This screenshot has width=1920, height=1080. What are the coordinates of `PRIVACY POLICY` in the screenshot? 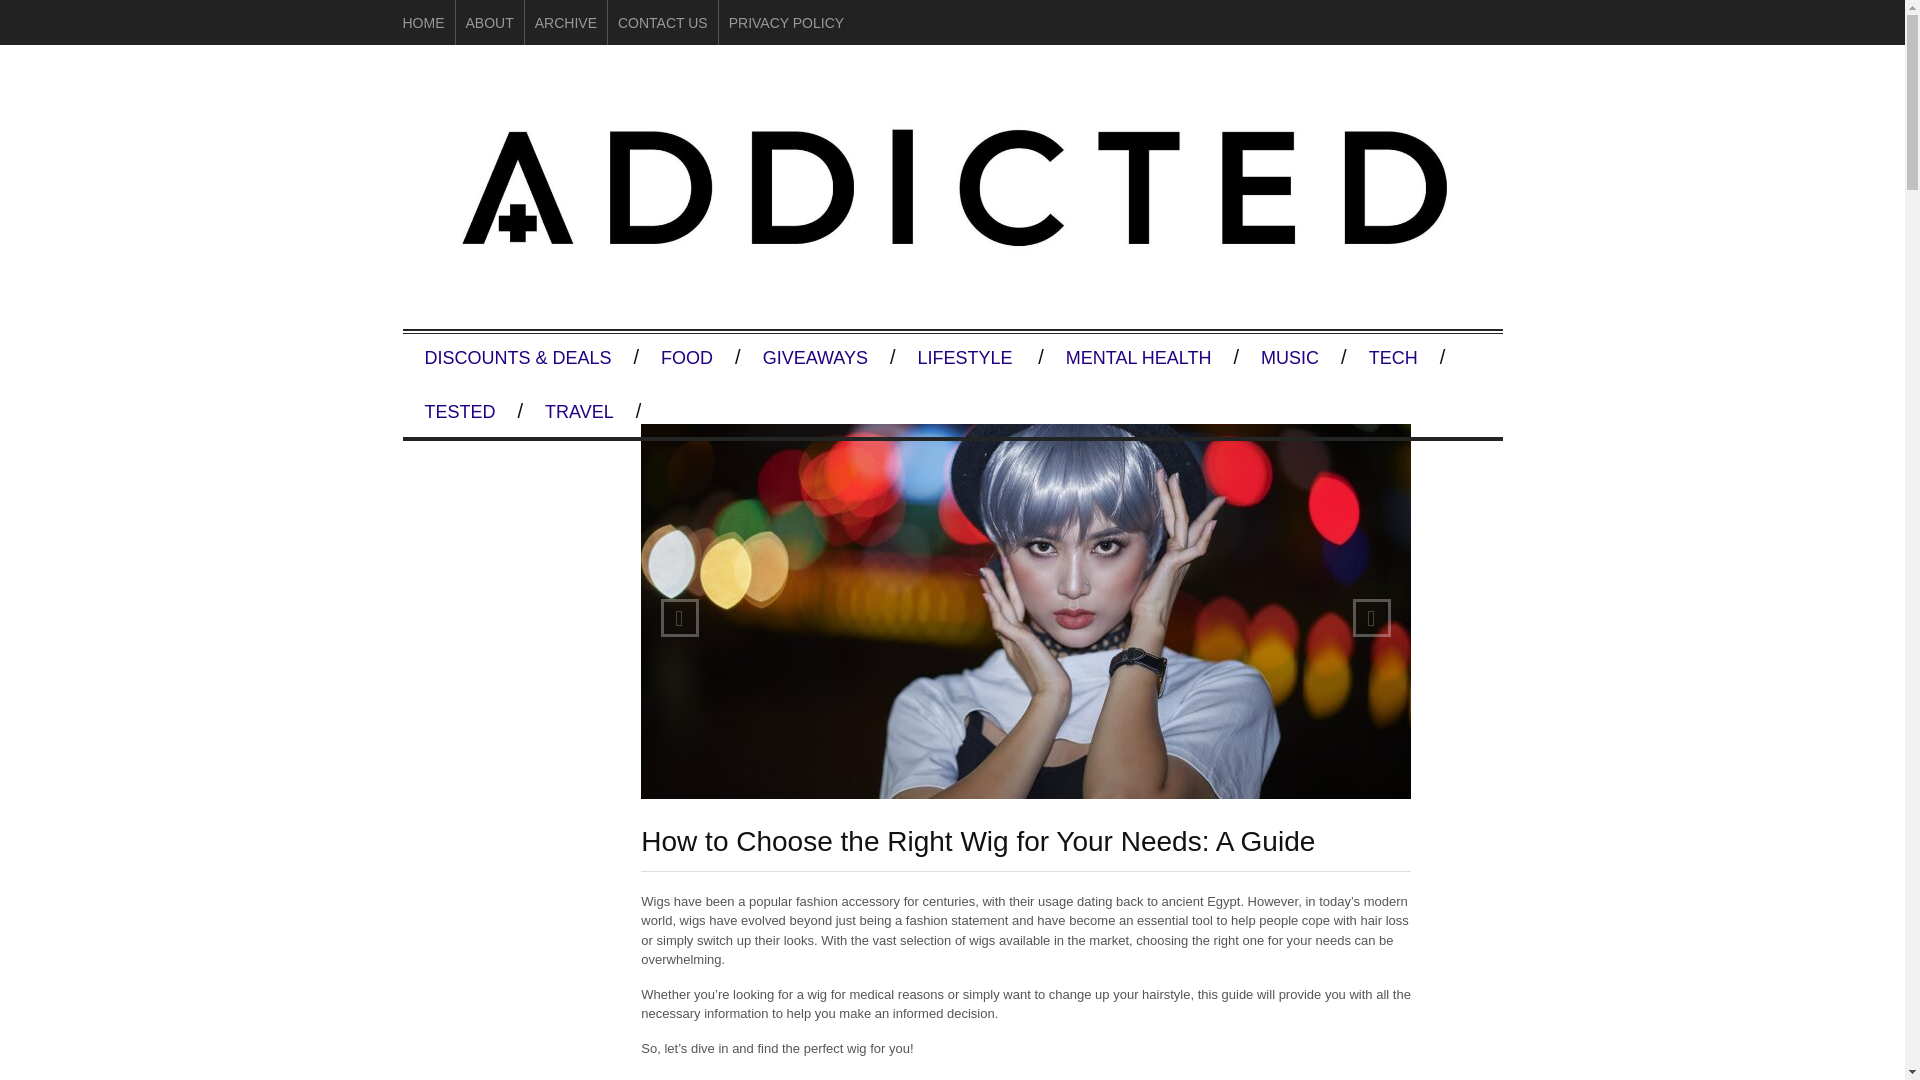 It's located at (786, 22).